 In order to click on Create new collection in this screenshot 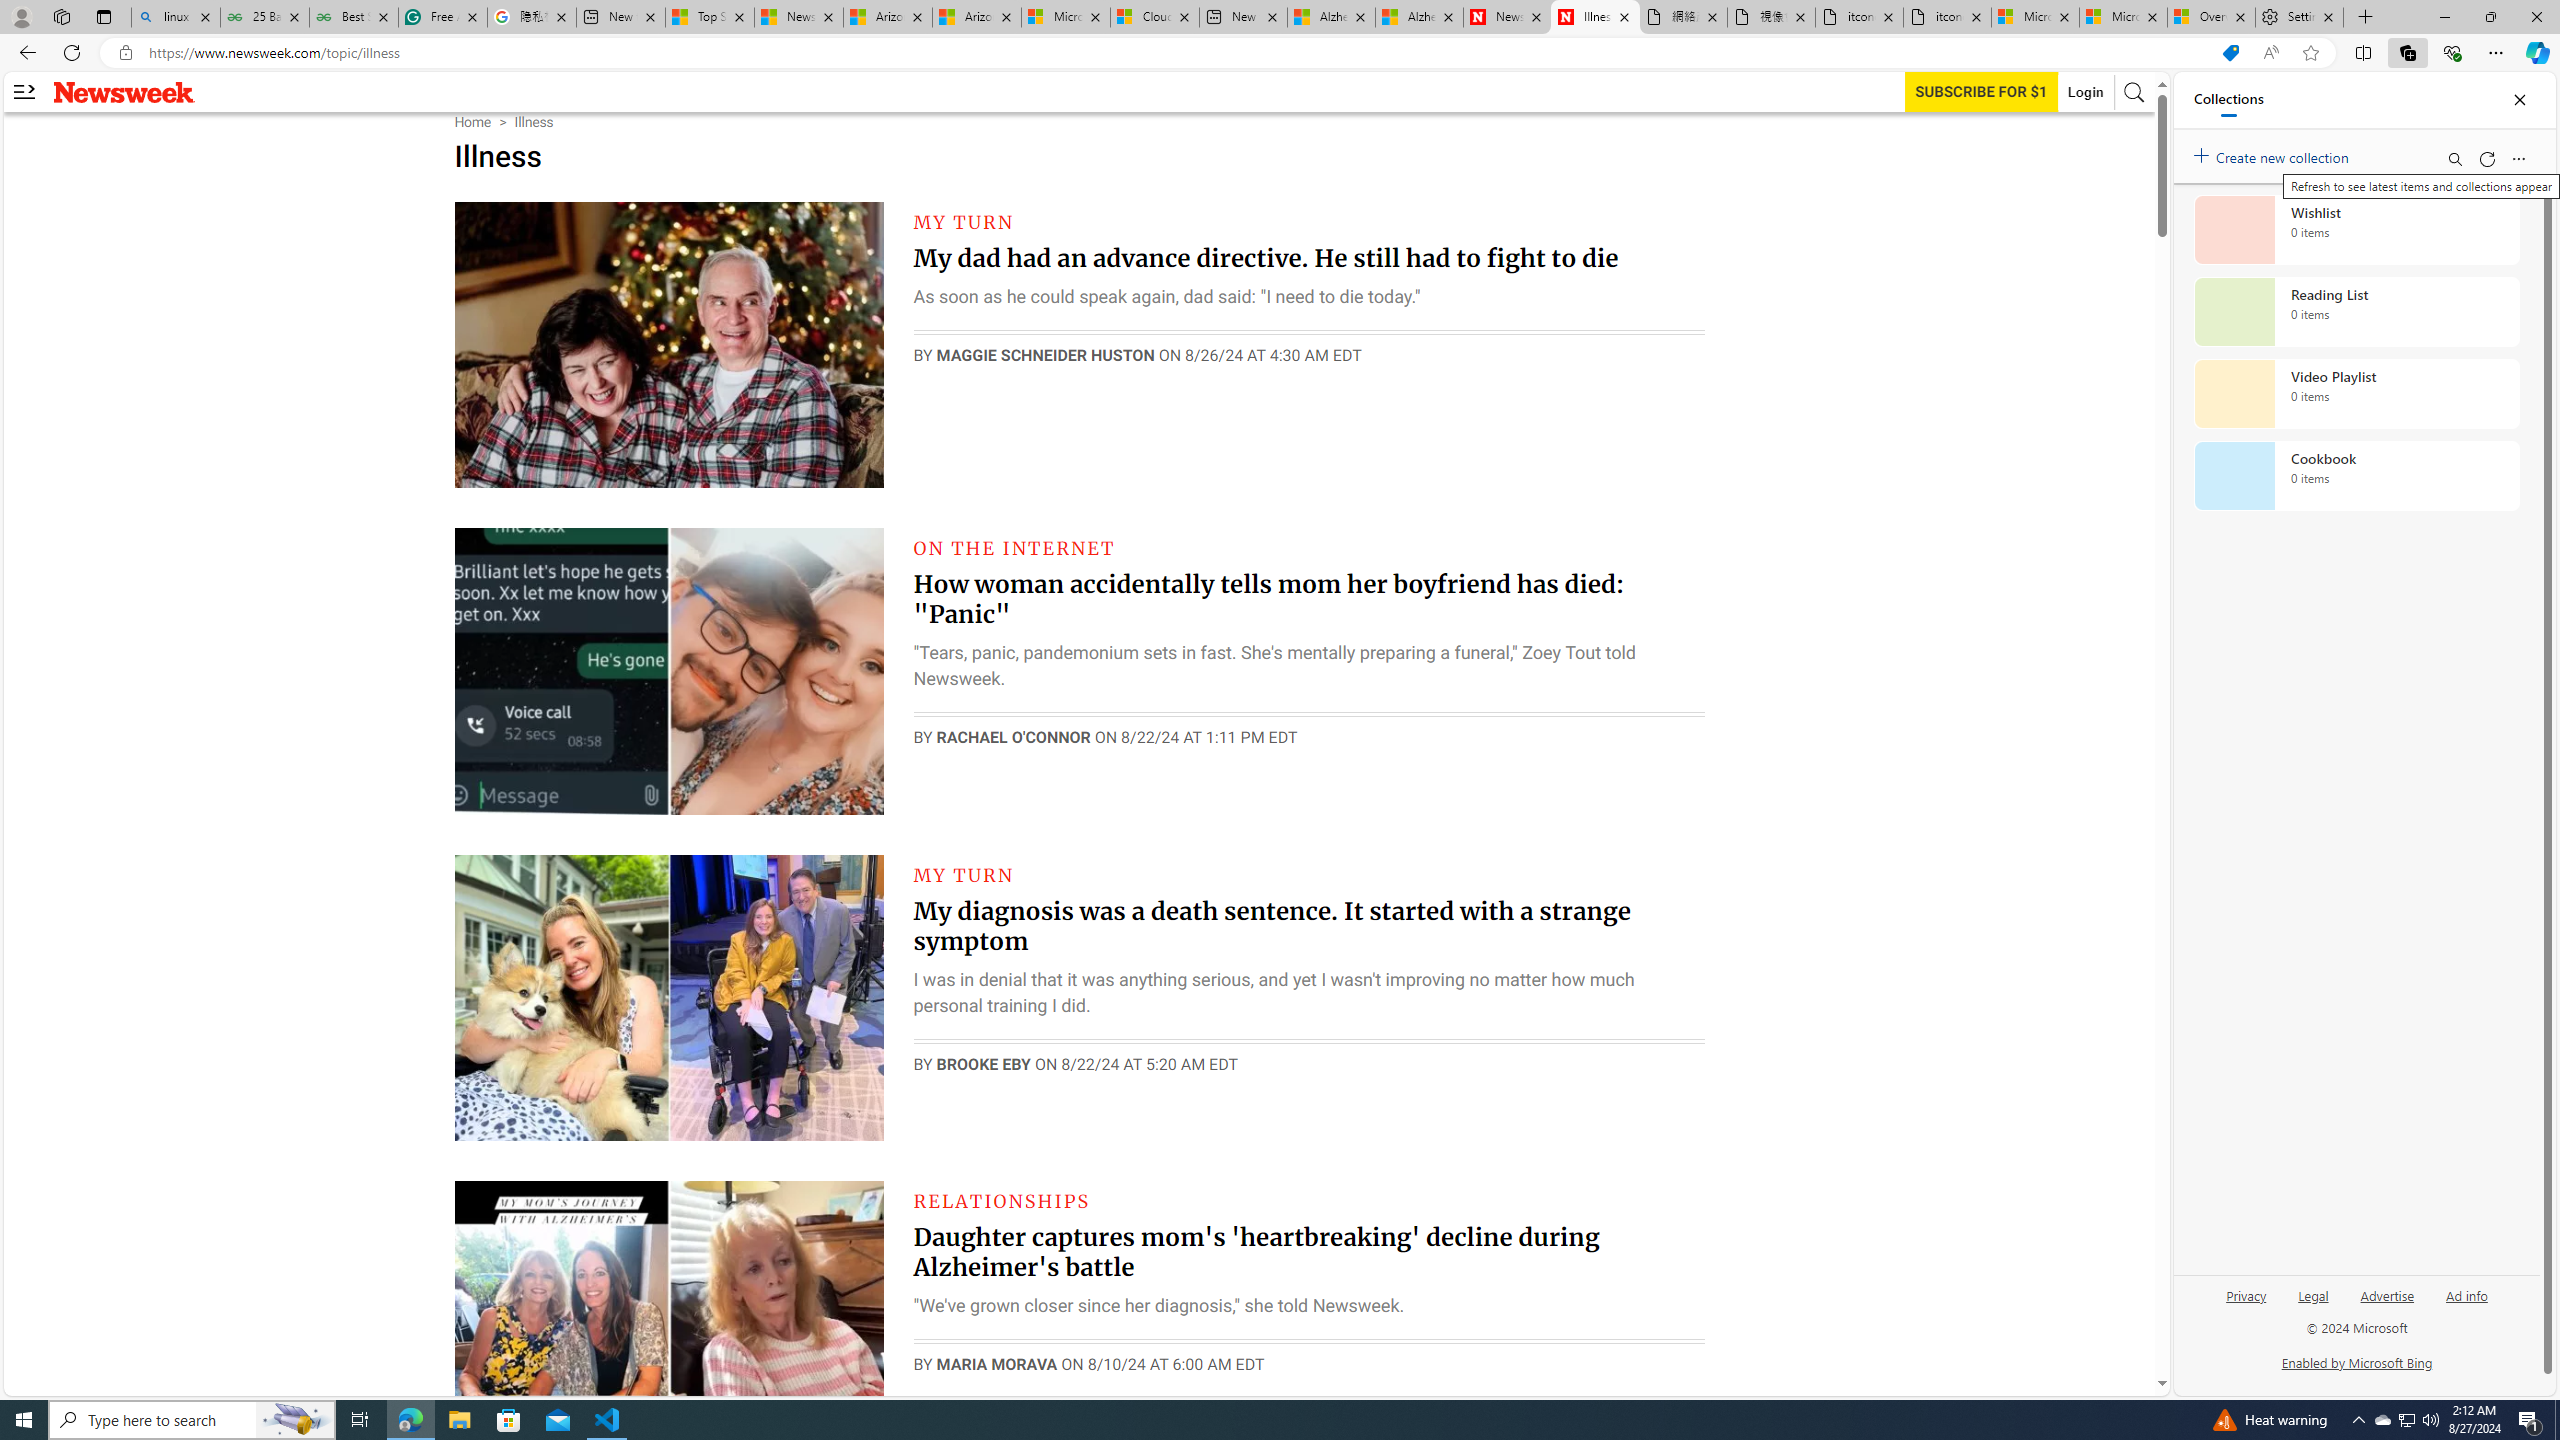, I will do `click(2274, 154)`.